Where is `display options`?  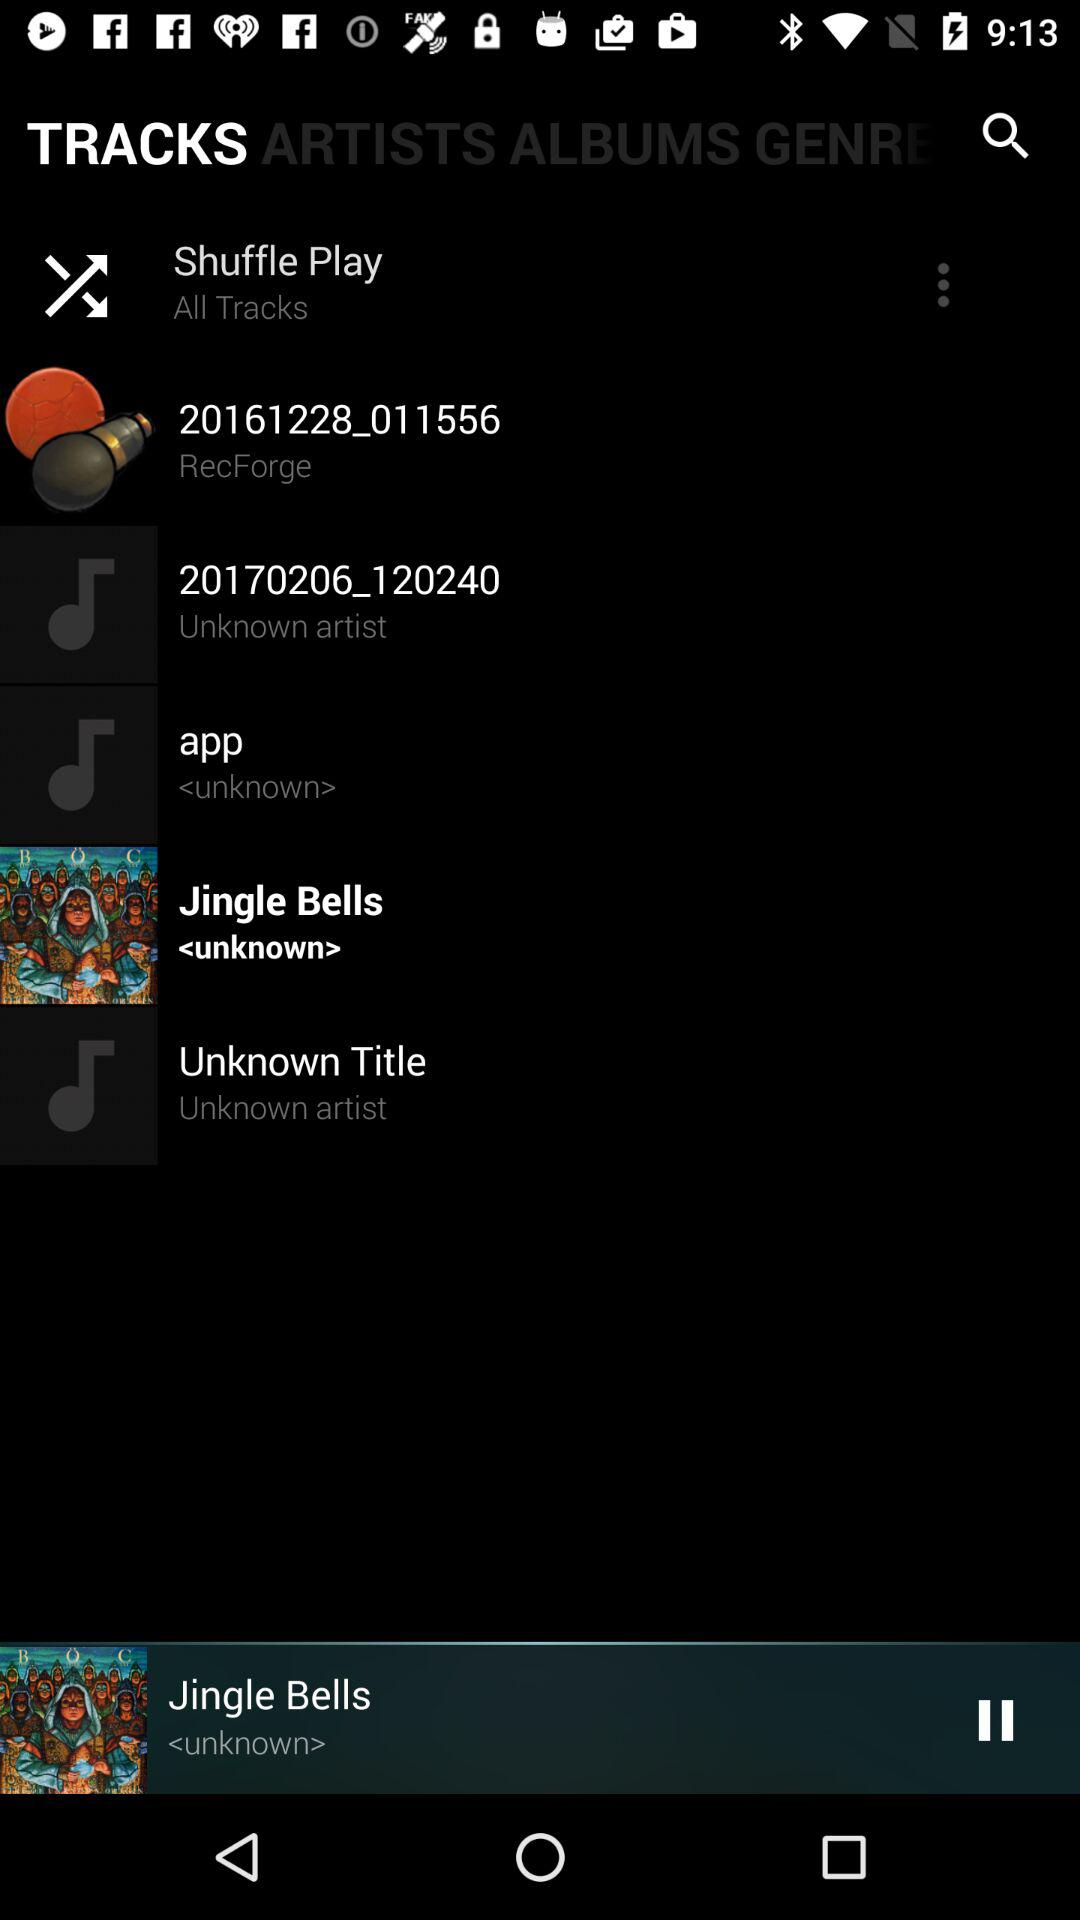 display options is located at coordinates (943, 285).